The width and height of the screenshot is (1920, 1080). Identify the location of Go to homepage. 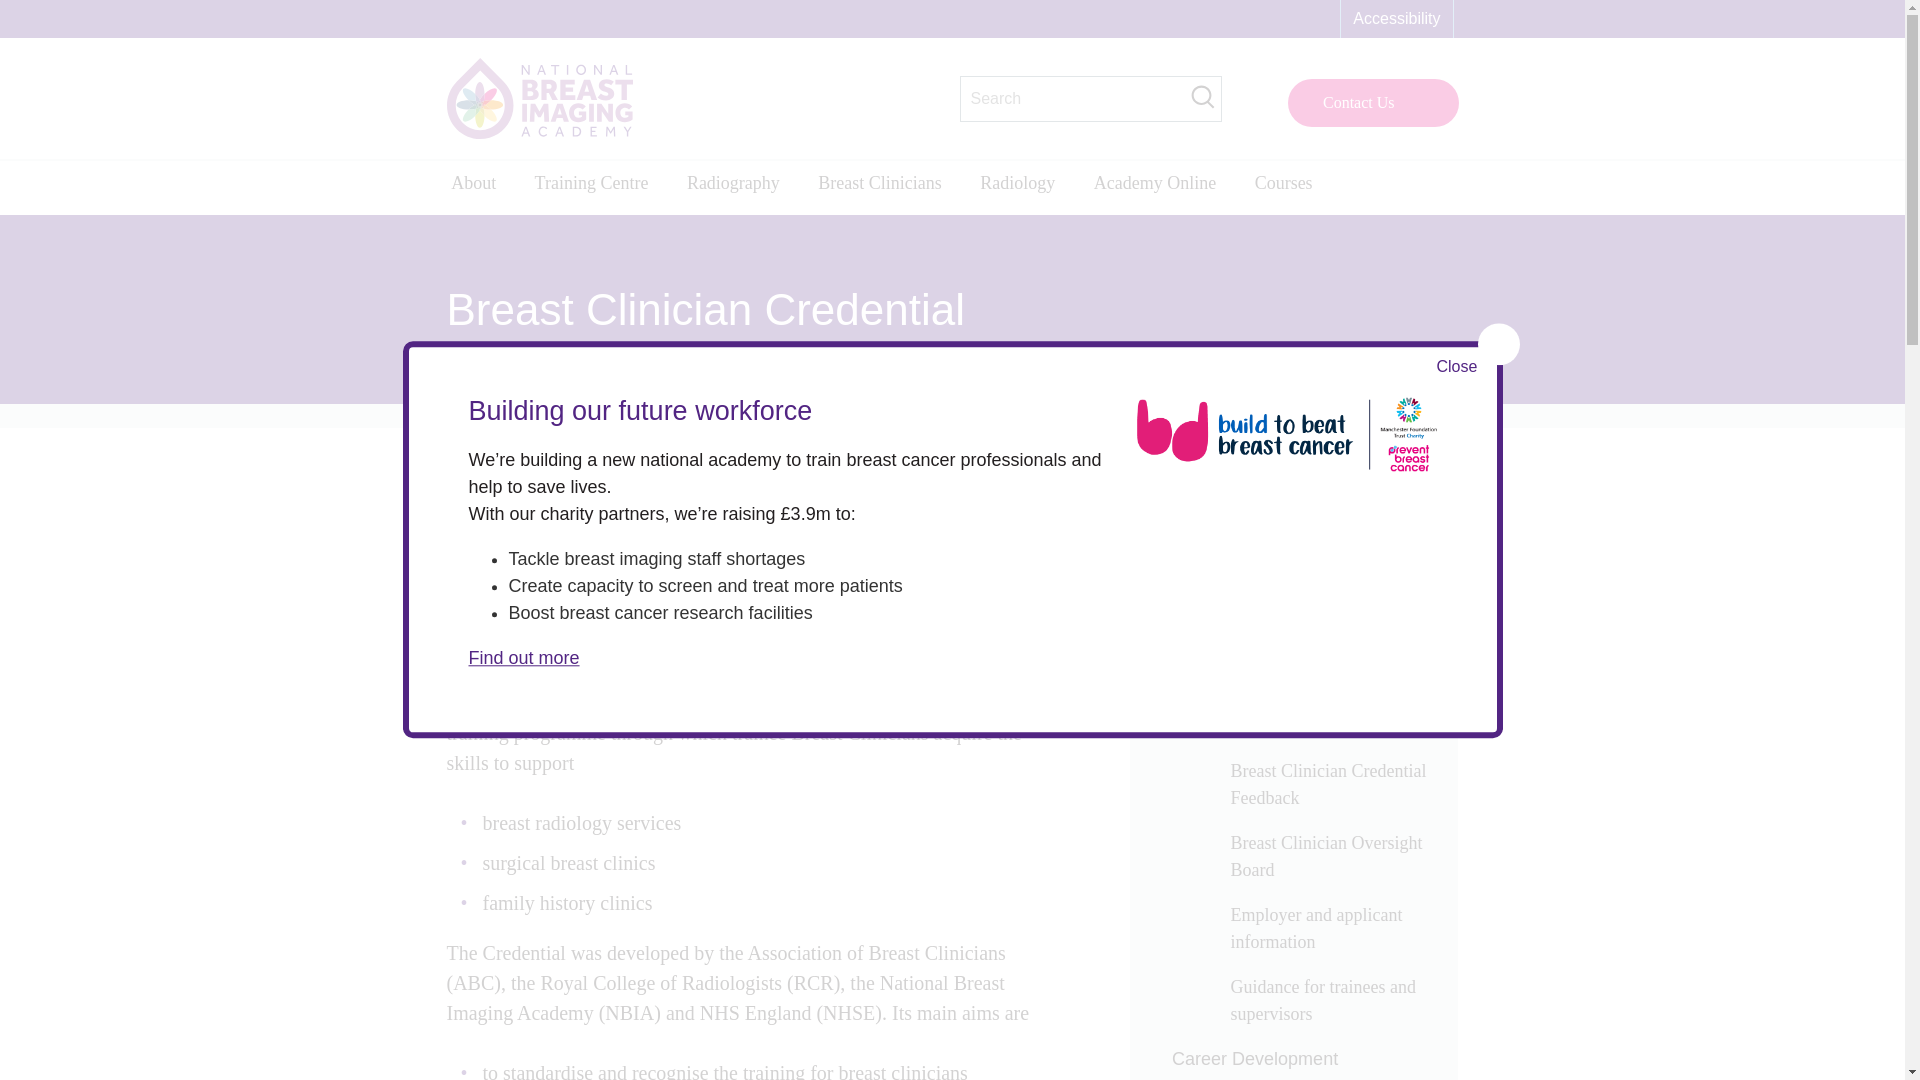
(538, 98).